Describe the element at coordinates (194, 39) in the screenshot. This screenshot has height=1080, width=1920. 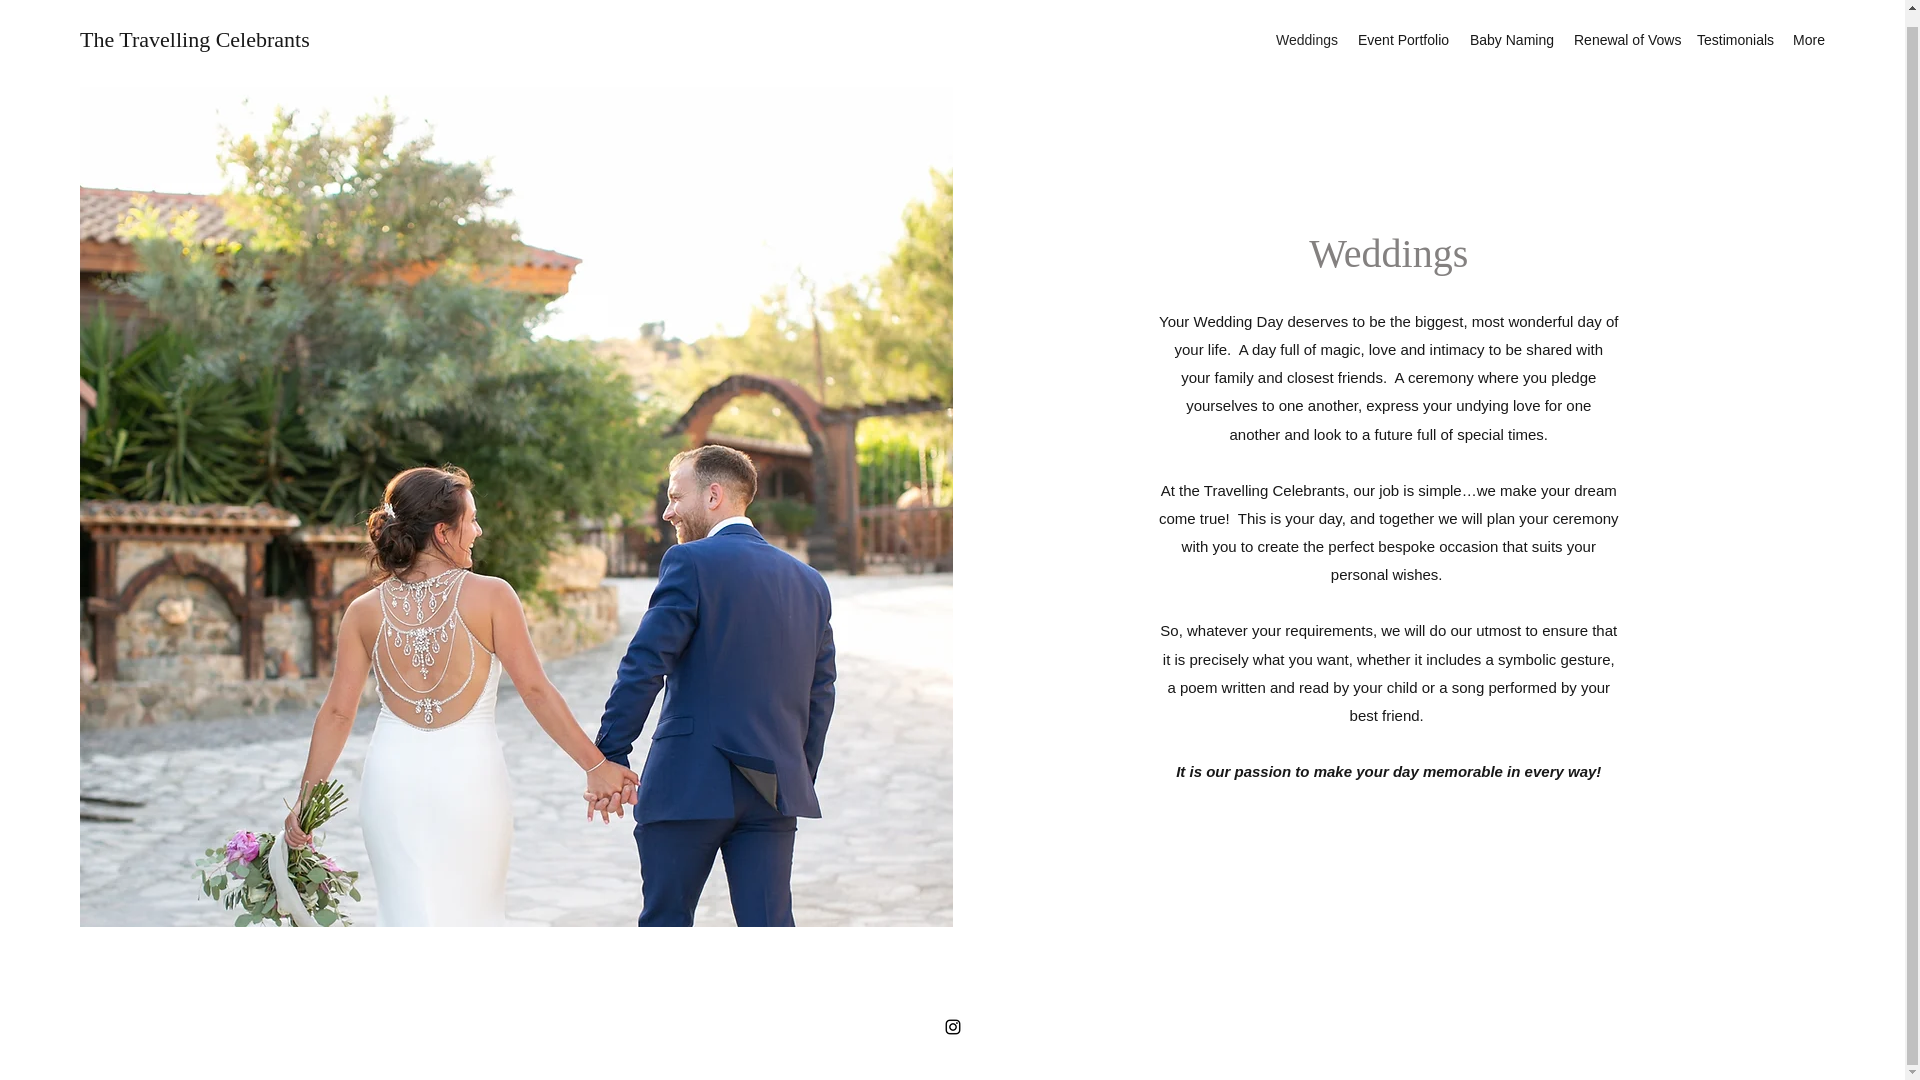
I see `The Travelling Celebrants` at that location.